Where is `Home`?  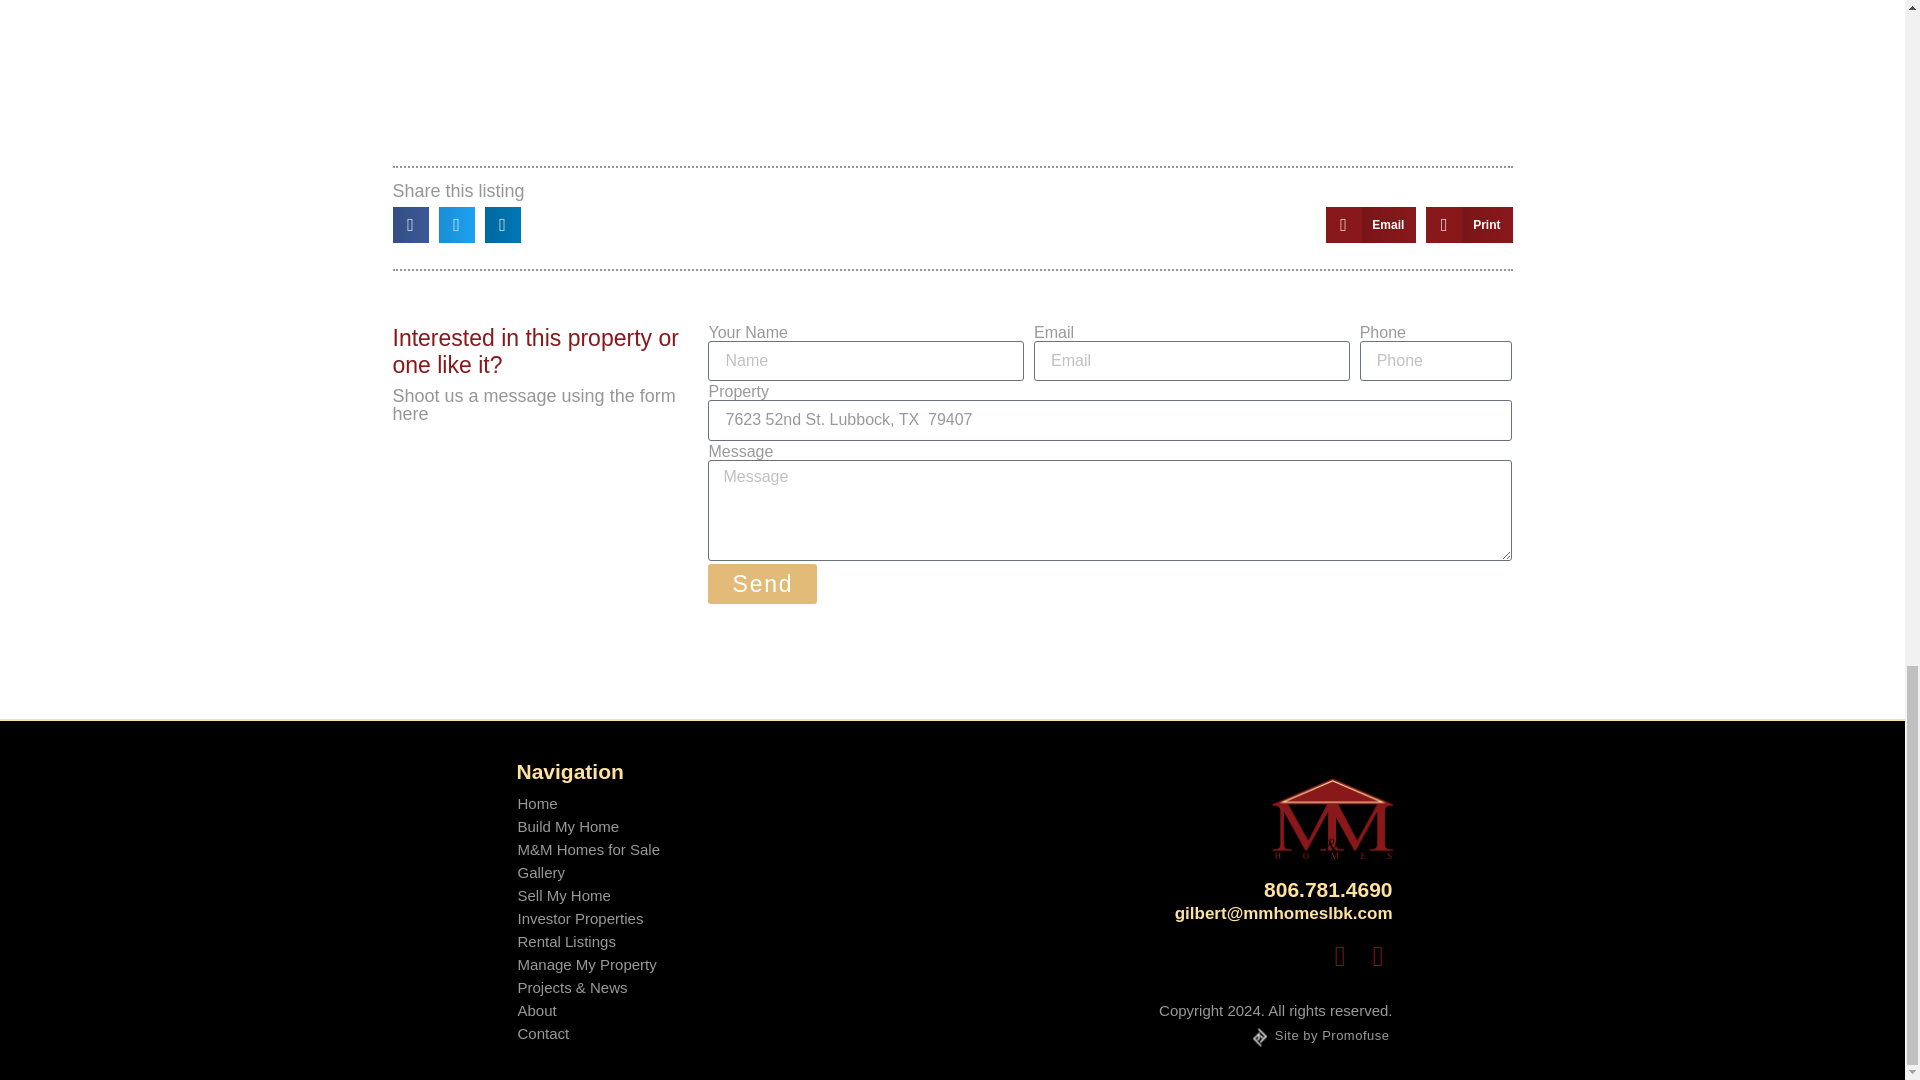
Home is located at coordinates (588, 803).